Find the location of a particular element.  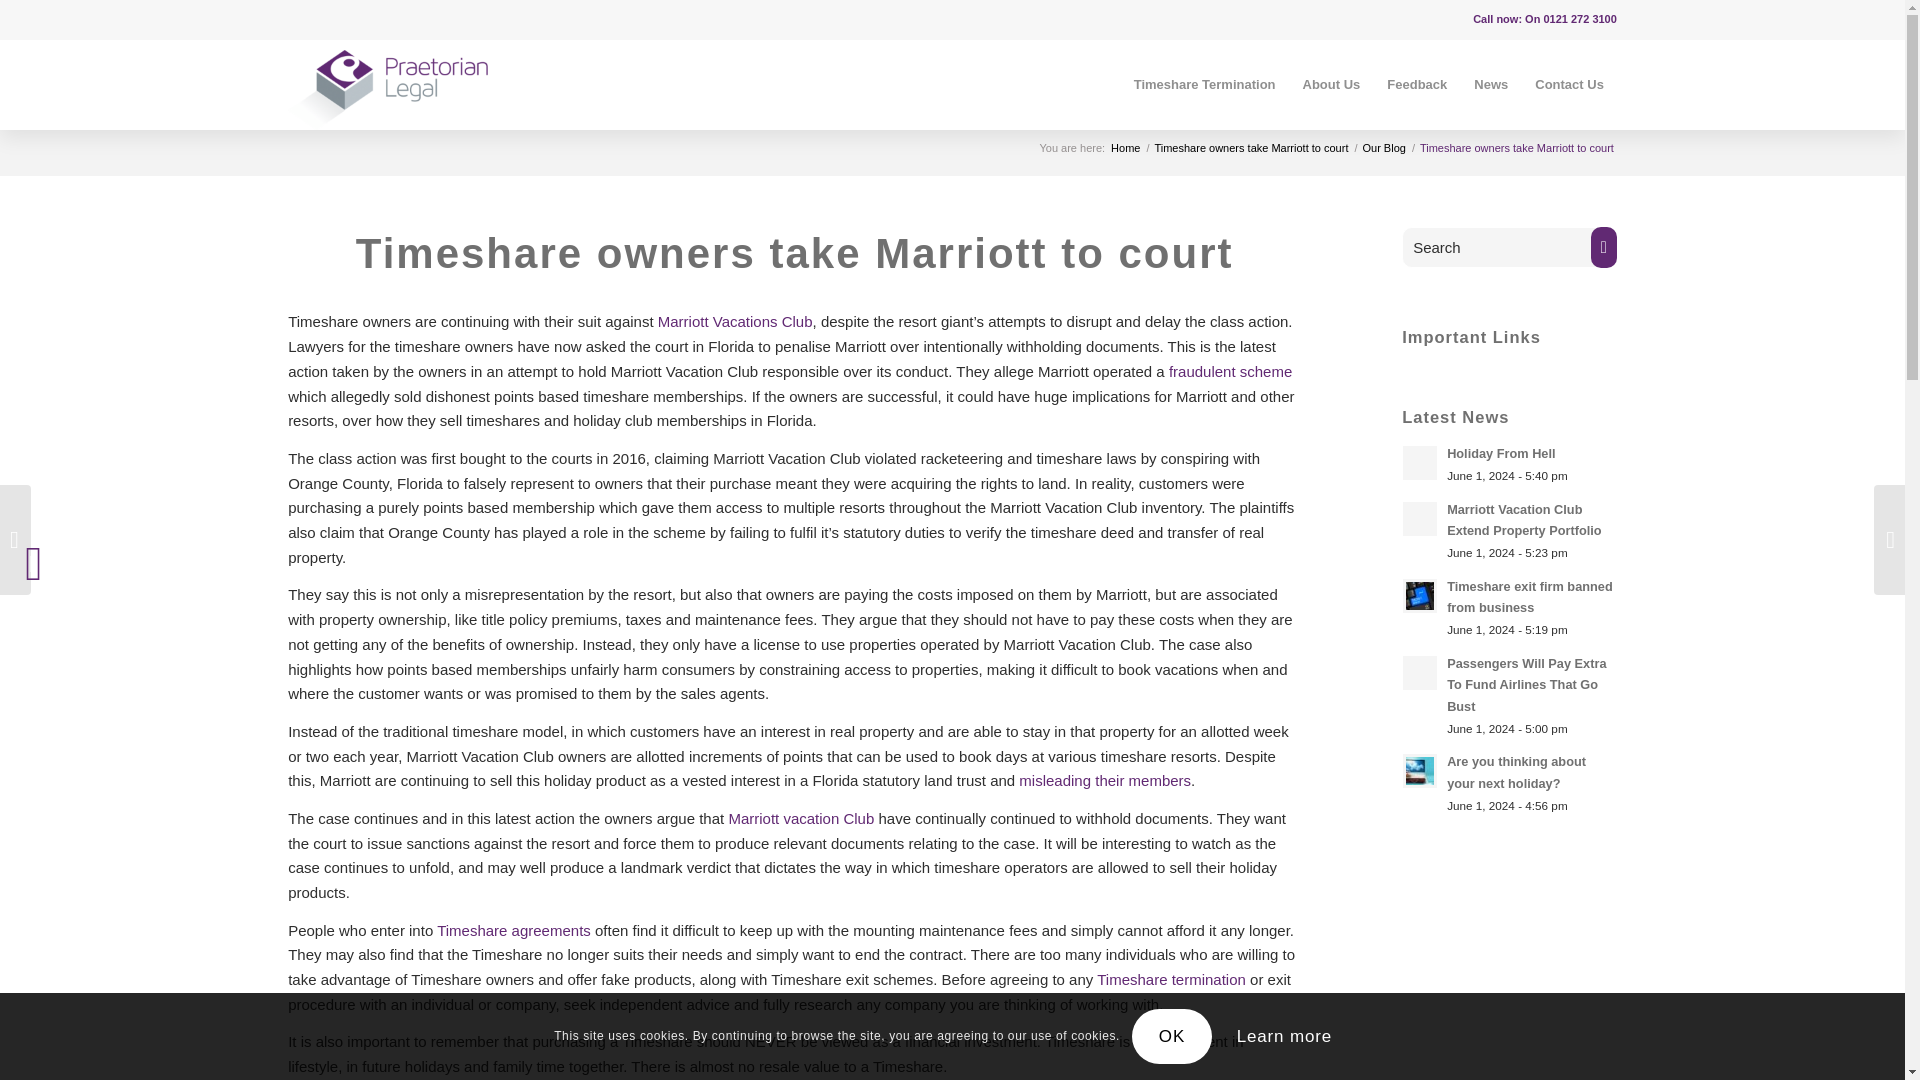

fraudulent scheme is located at coordinates (1230, 371).